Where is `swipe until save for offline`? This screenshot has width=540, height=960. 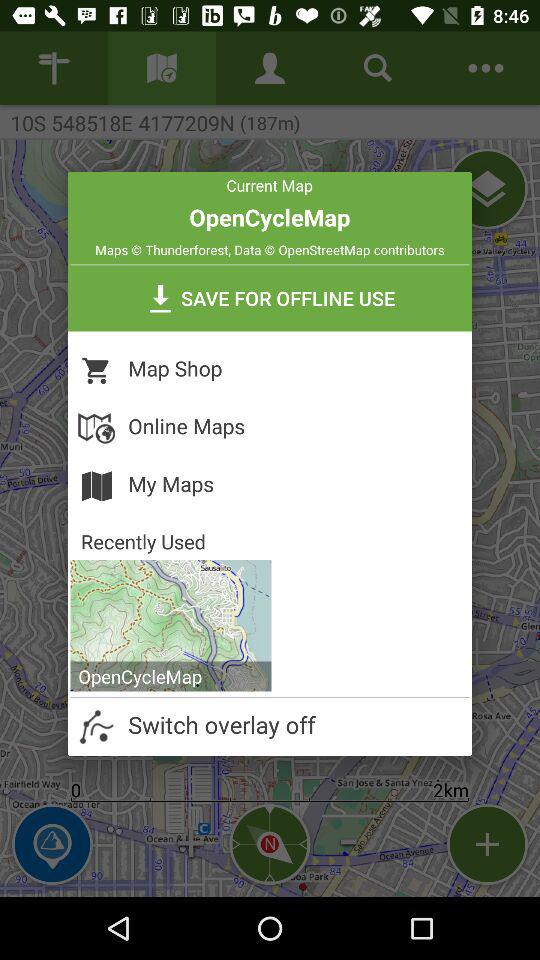
swipe until save for offline is located at coordinates (270, 298).